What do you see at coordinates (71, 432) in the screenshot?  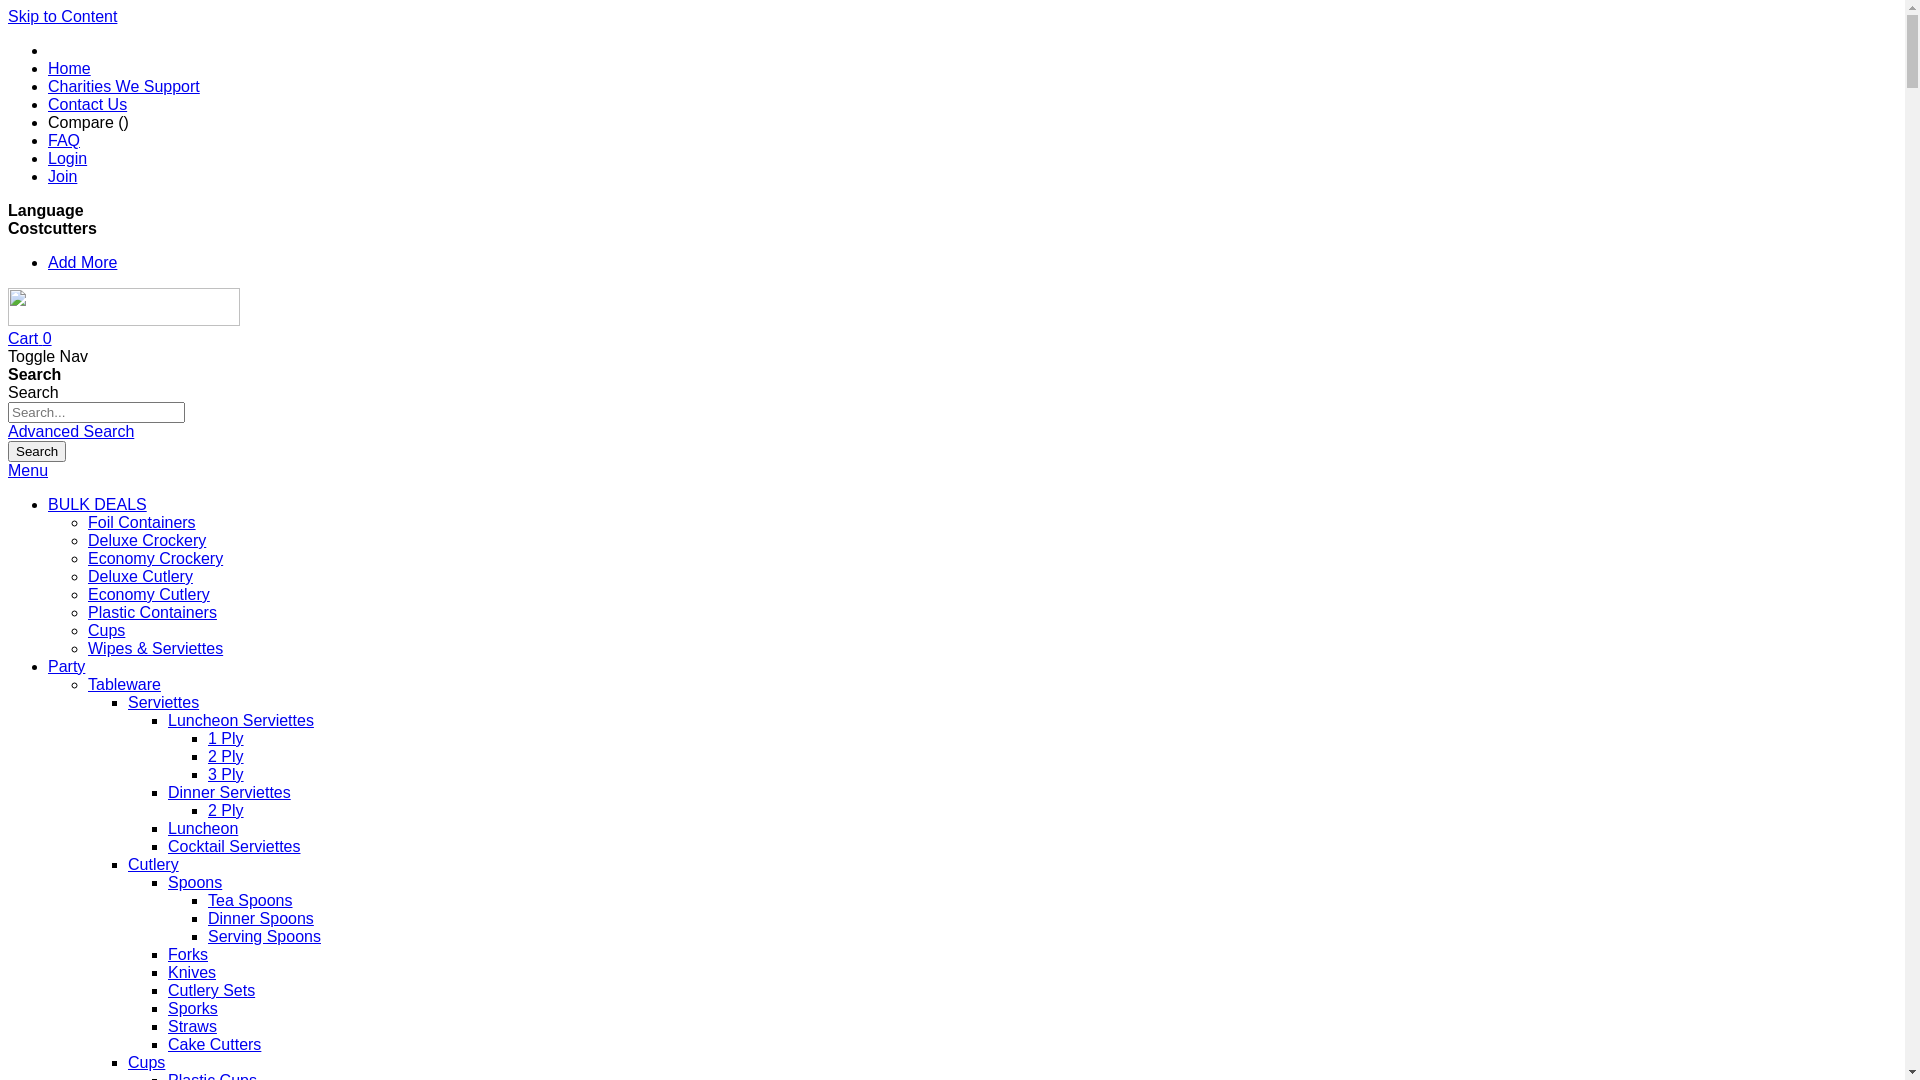 I see `Advanced Search` at bounding box center [71, 432].